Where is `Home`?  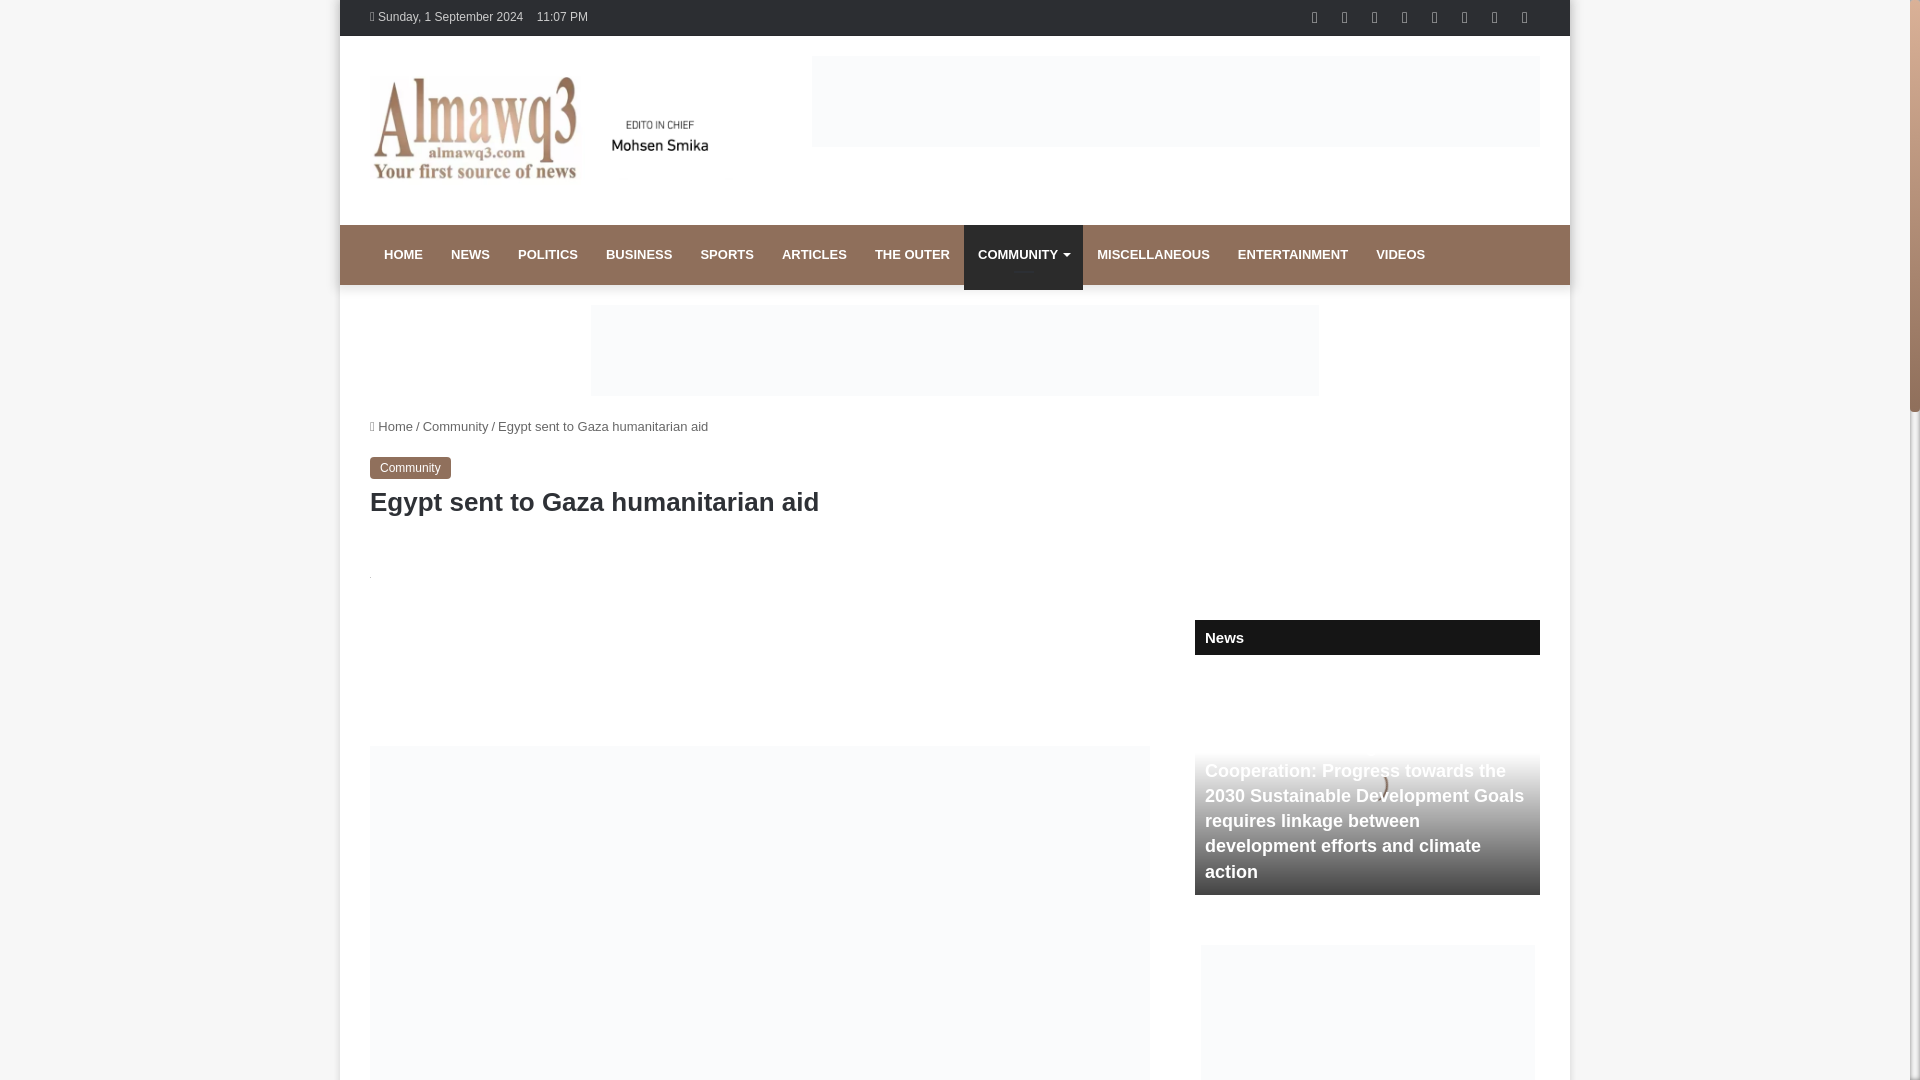 Home is located at coordinates (391, 426).